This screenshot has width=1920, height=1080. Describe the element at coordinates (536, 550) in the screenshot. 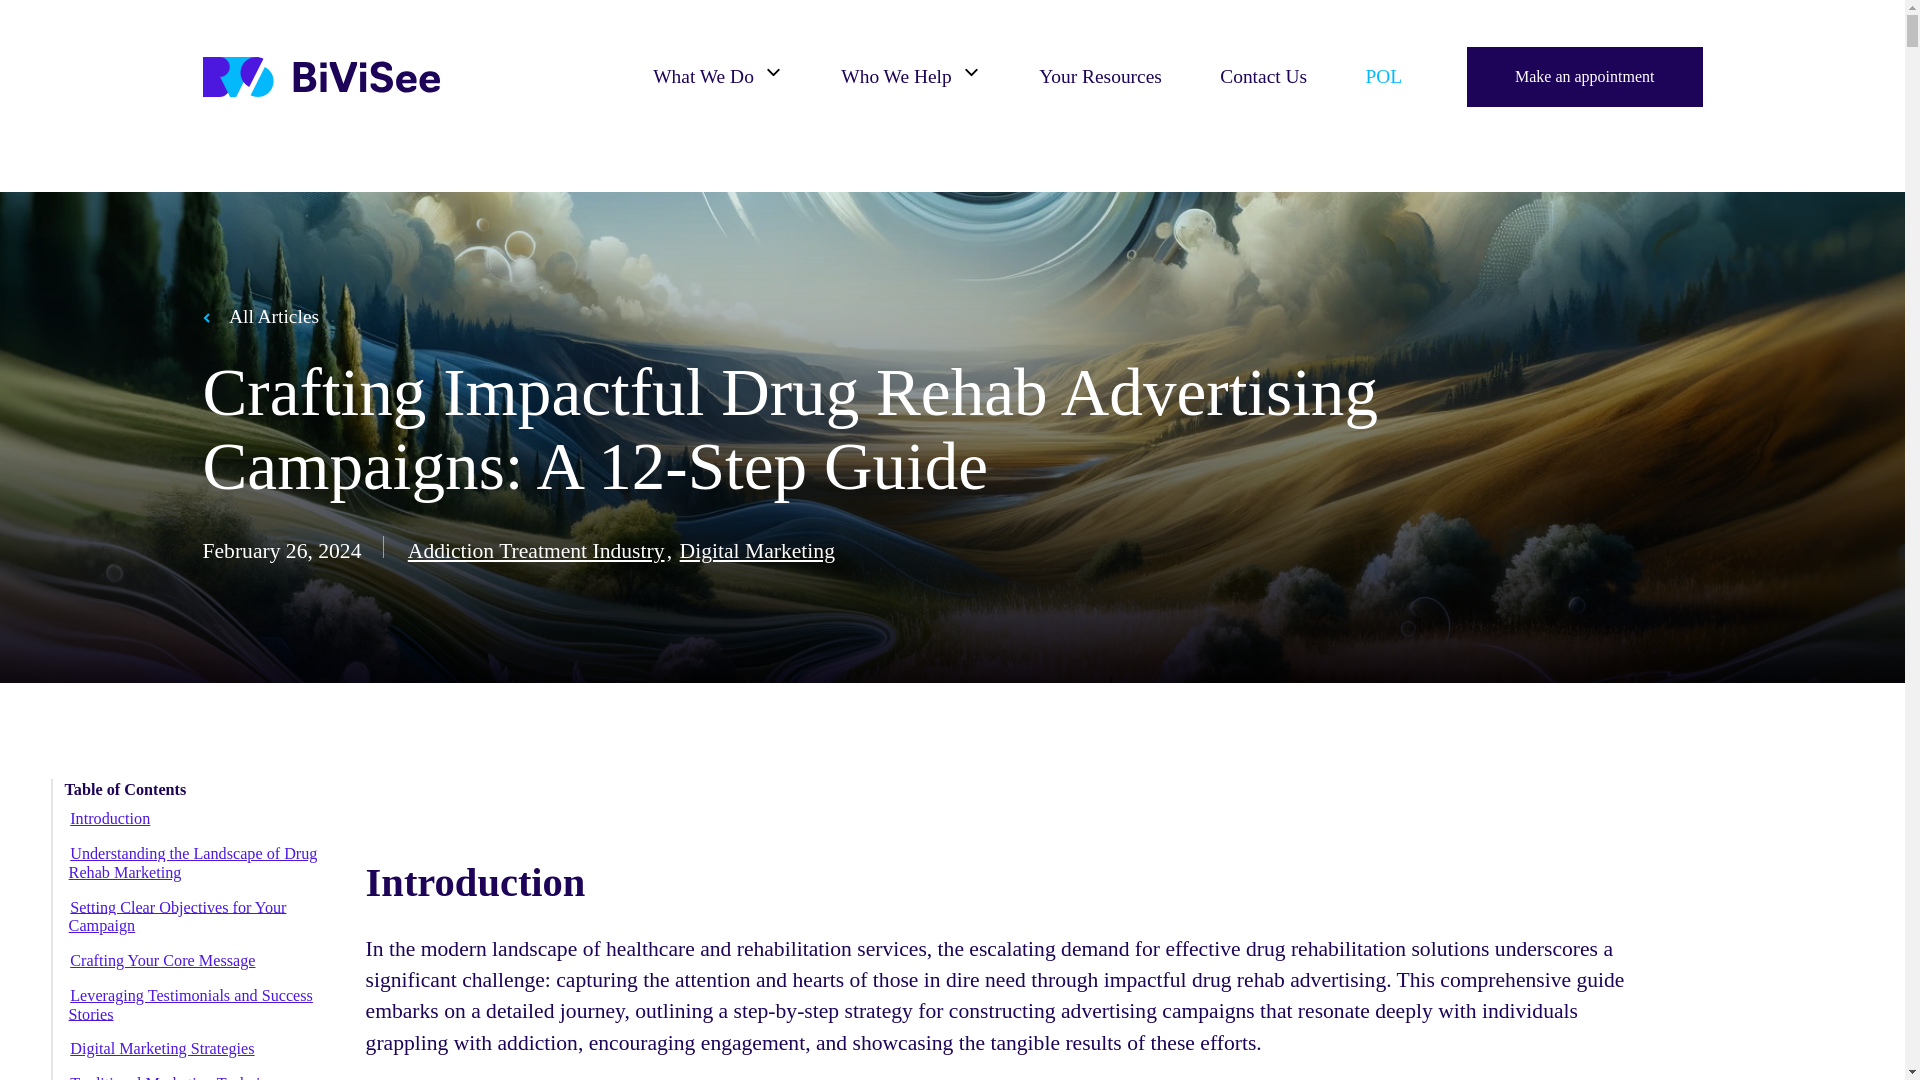

I see `Addiction Treatment Industry` at that location.